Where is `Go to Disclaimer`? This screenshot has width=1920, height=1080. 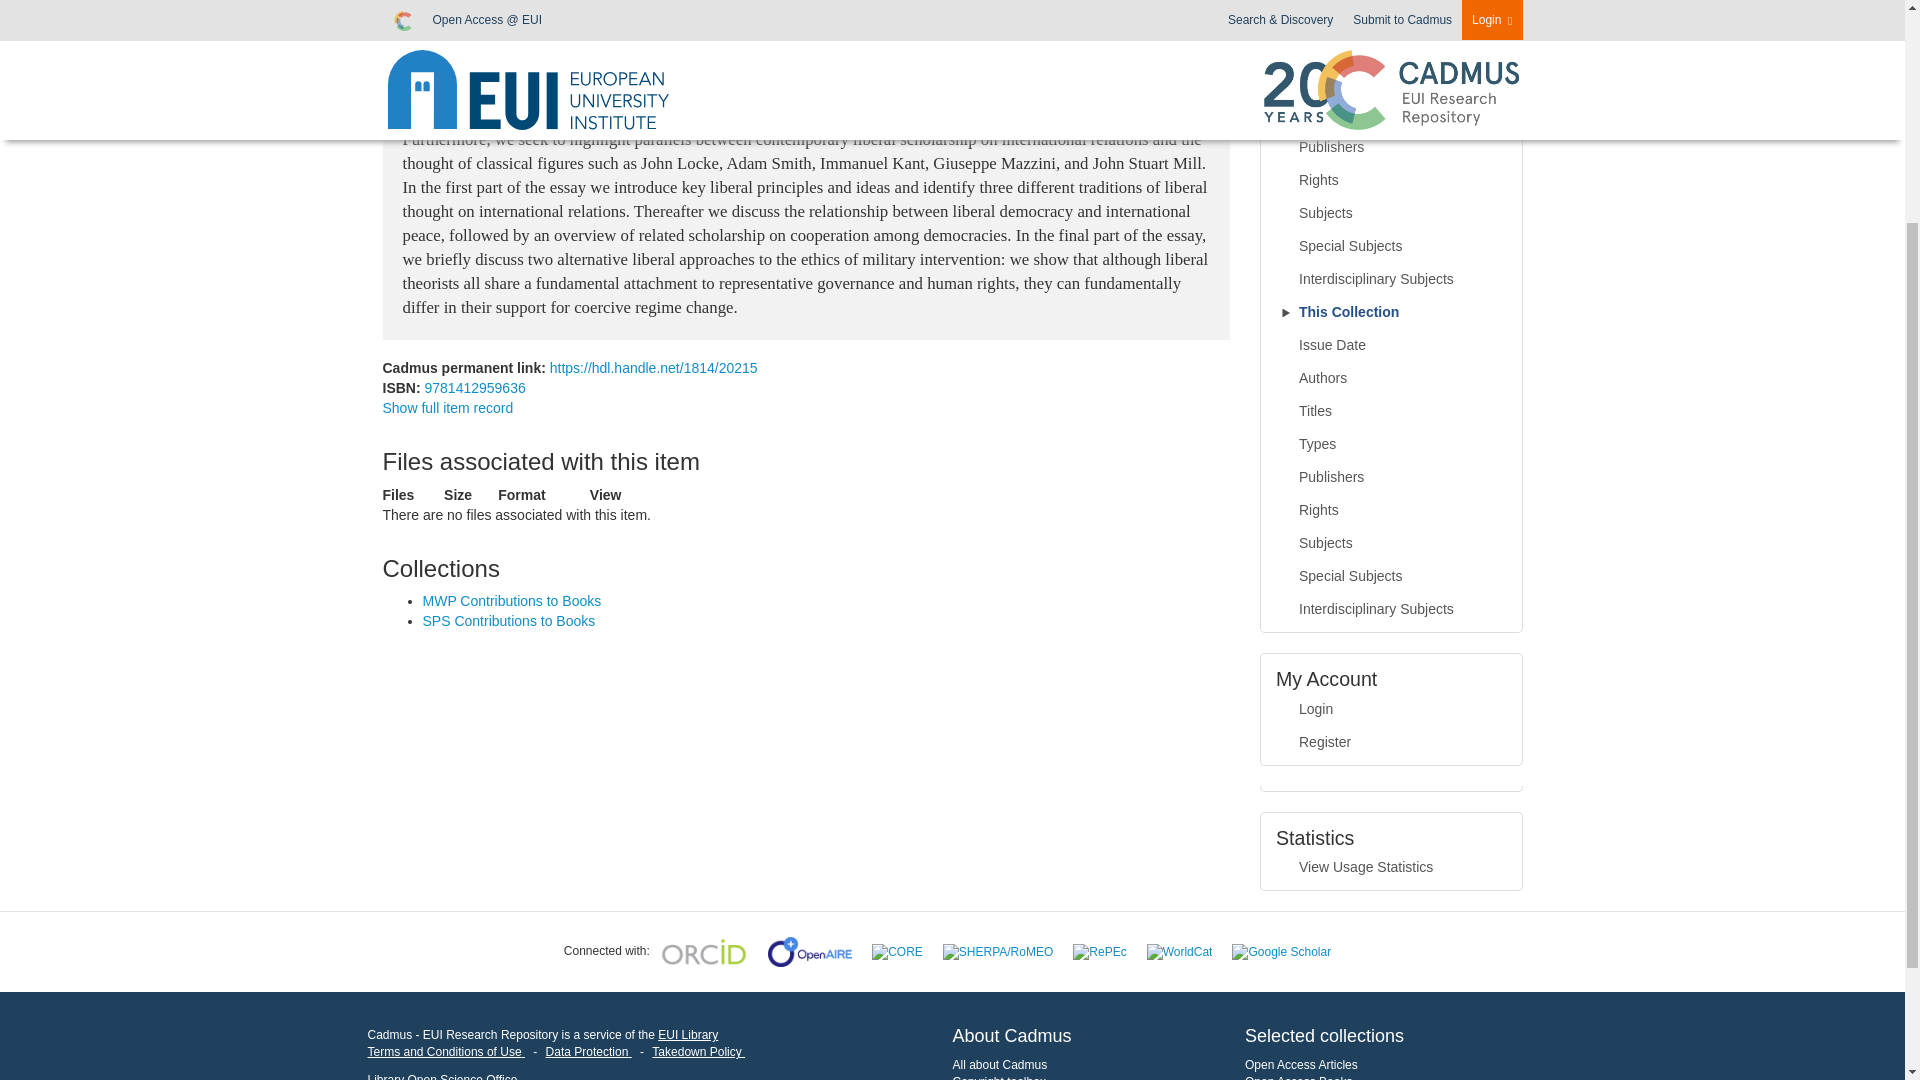
Go to Disclaimer is located at coordinates (446, 1052).